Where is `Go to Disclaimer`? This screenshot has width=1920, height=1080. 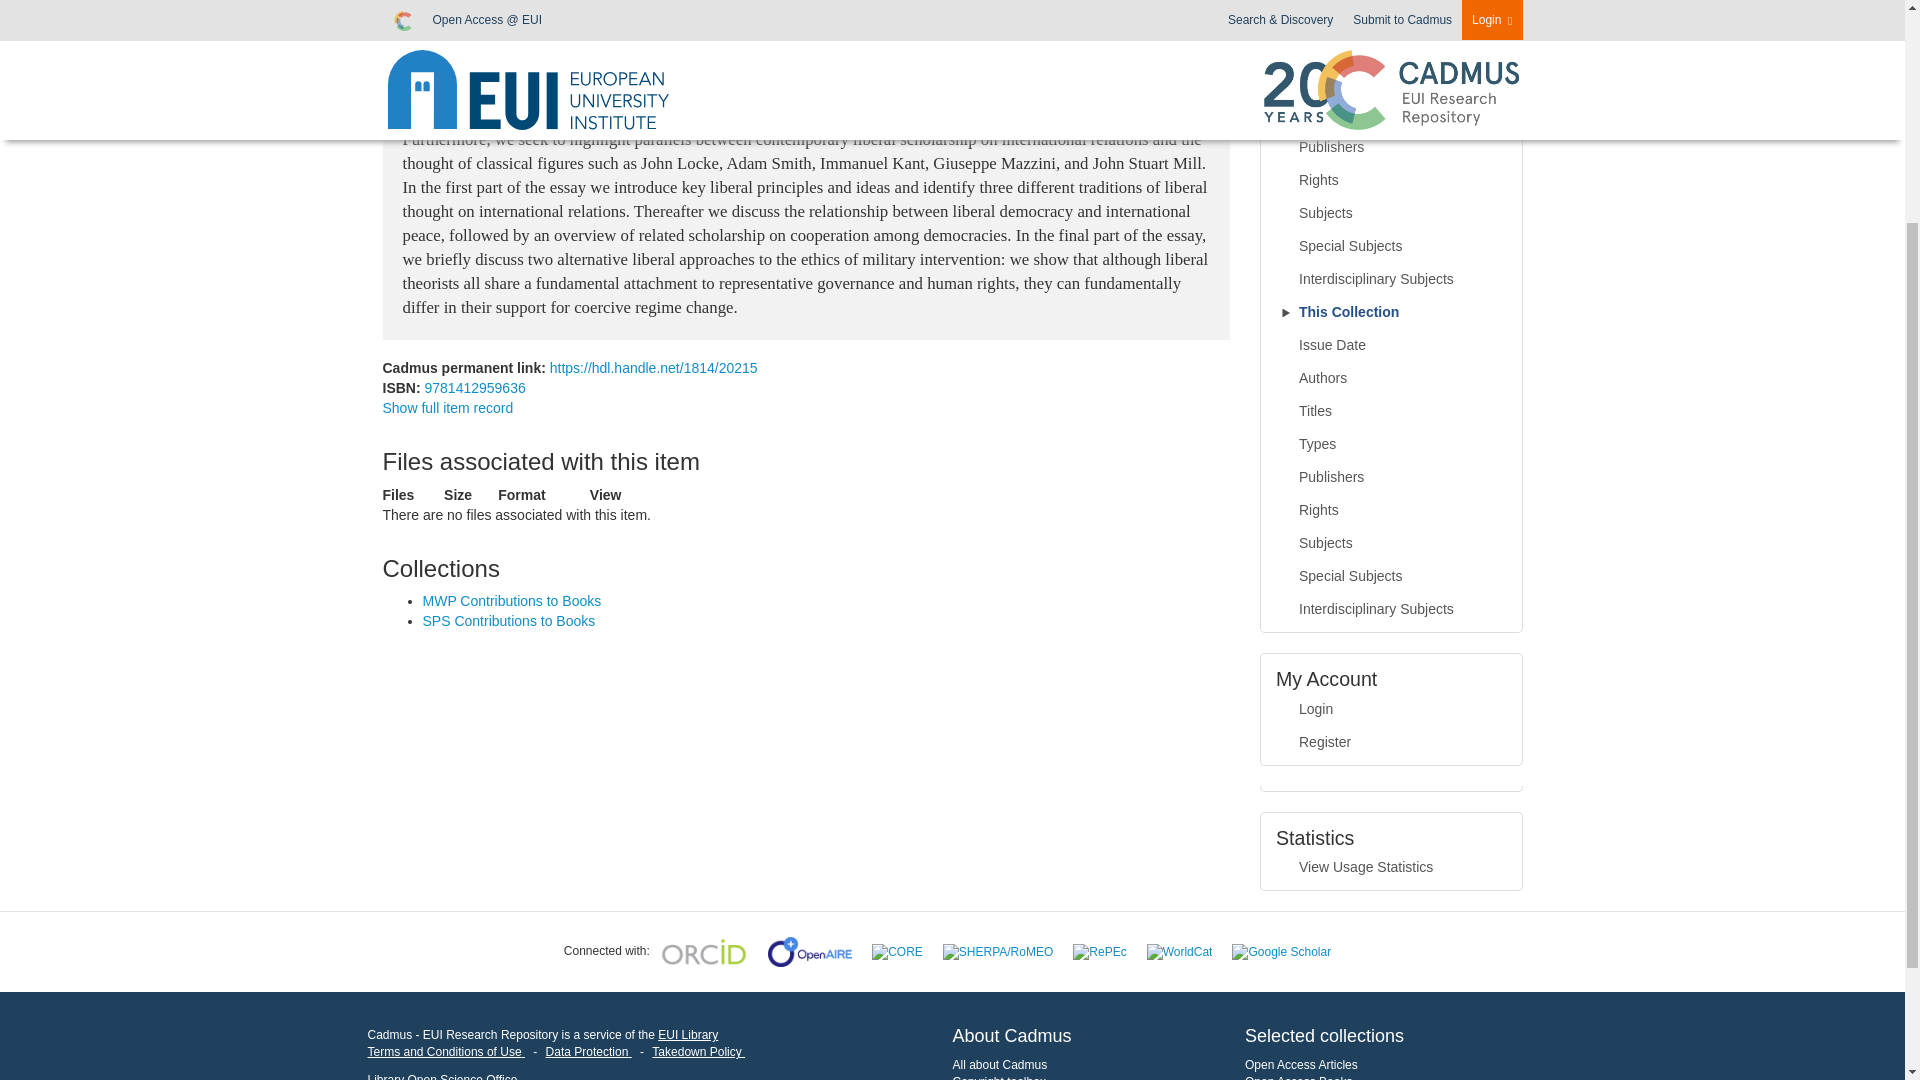
Go to Disclaimer is located at coordinates (446, 1052).